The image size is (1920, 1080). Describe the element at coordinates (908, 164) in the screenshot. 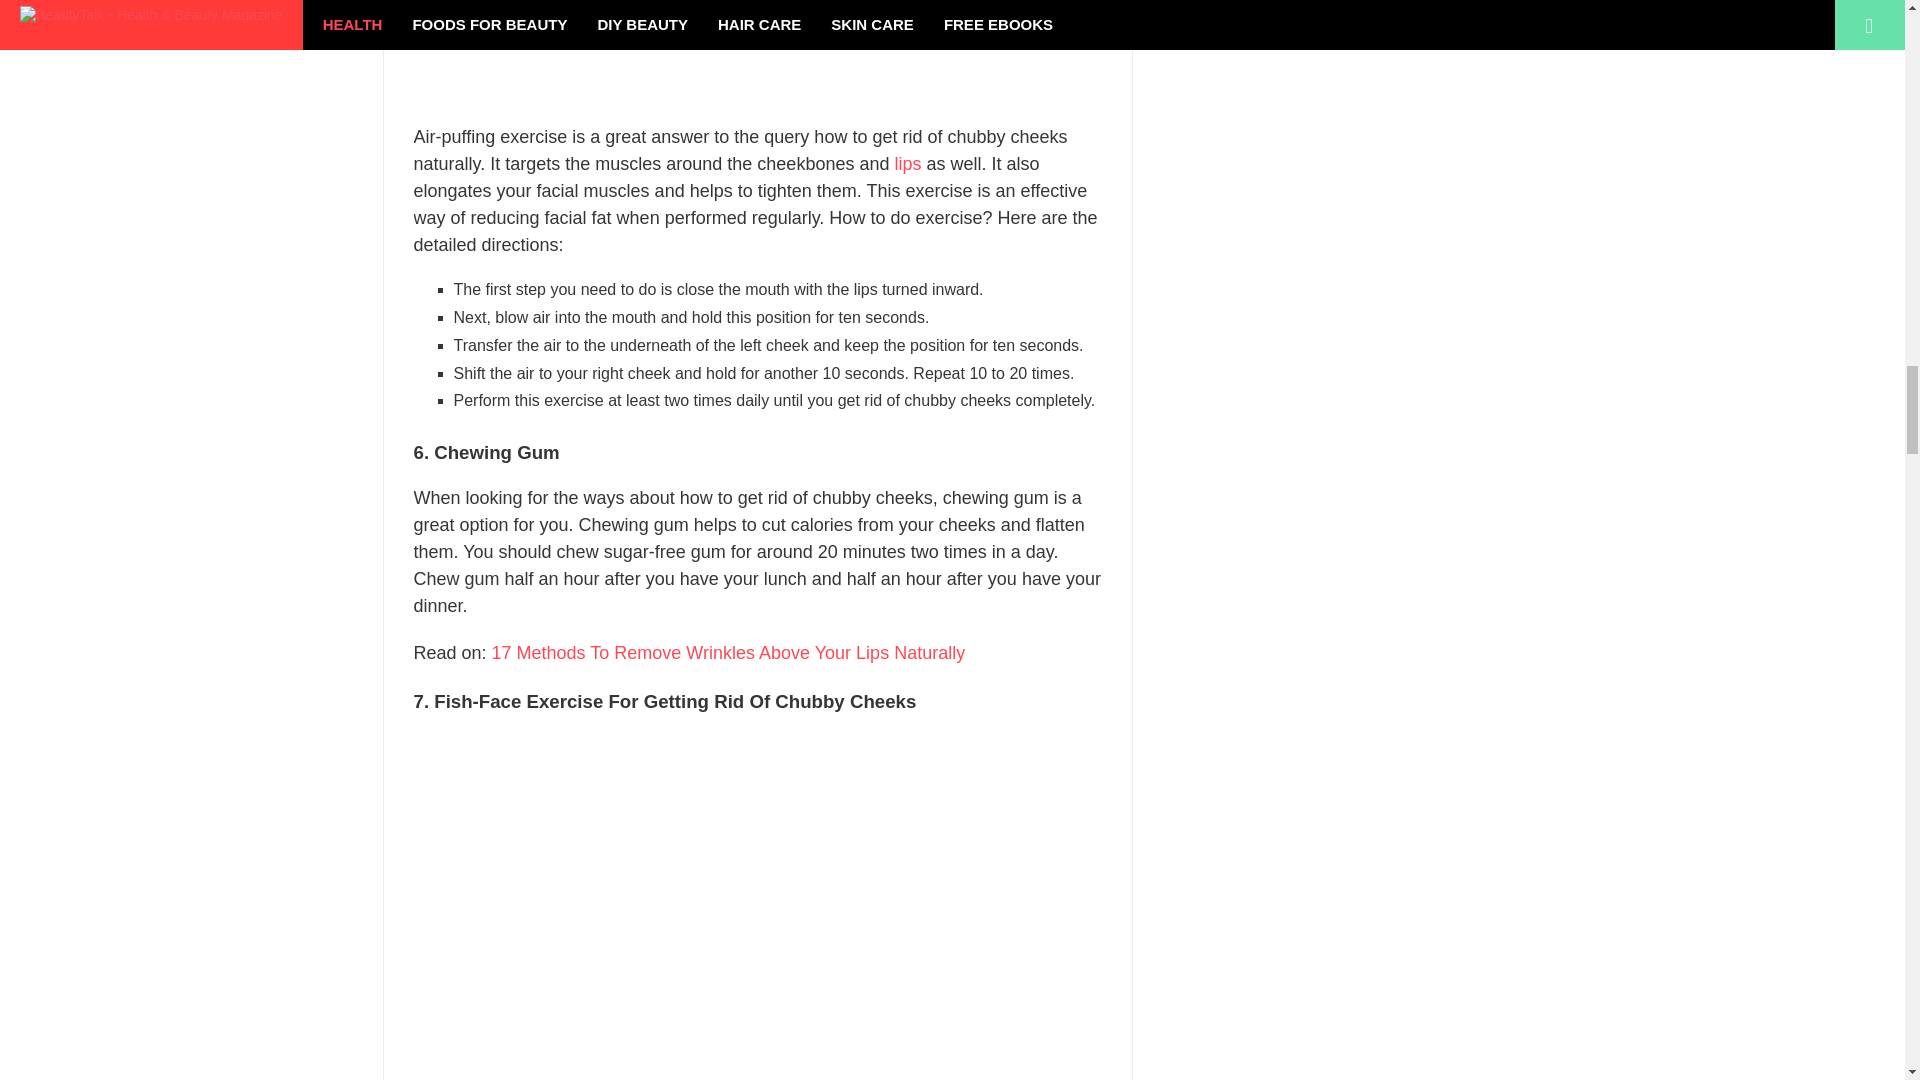

I see `lips` at that location.